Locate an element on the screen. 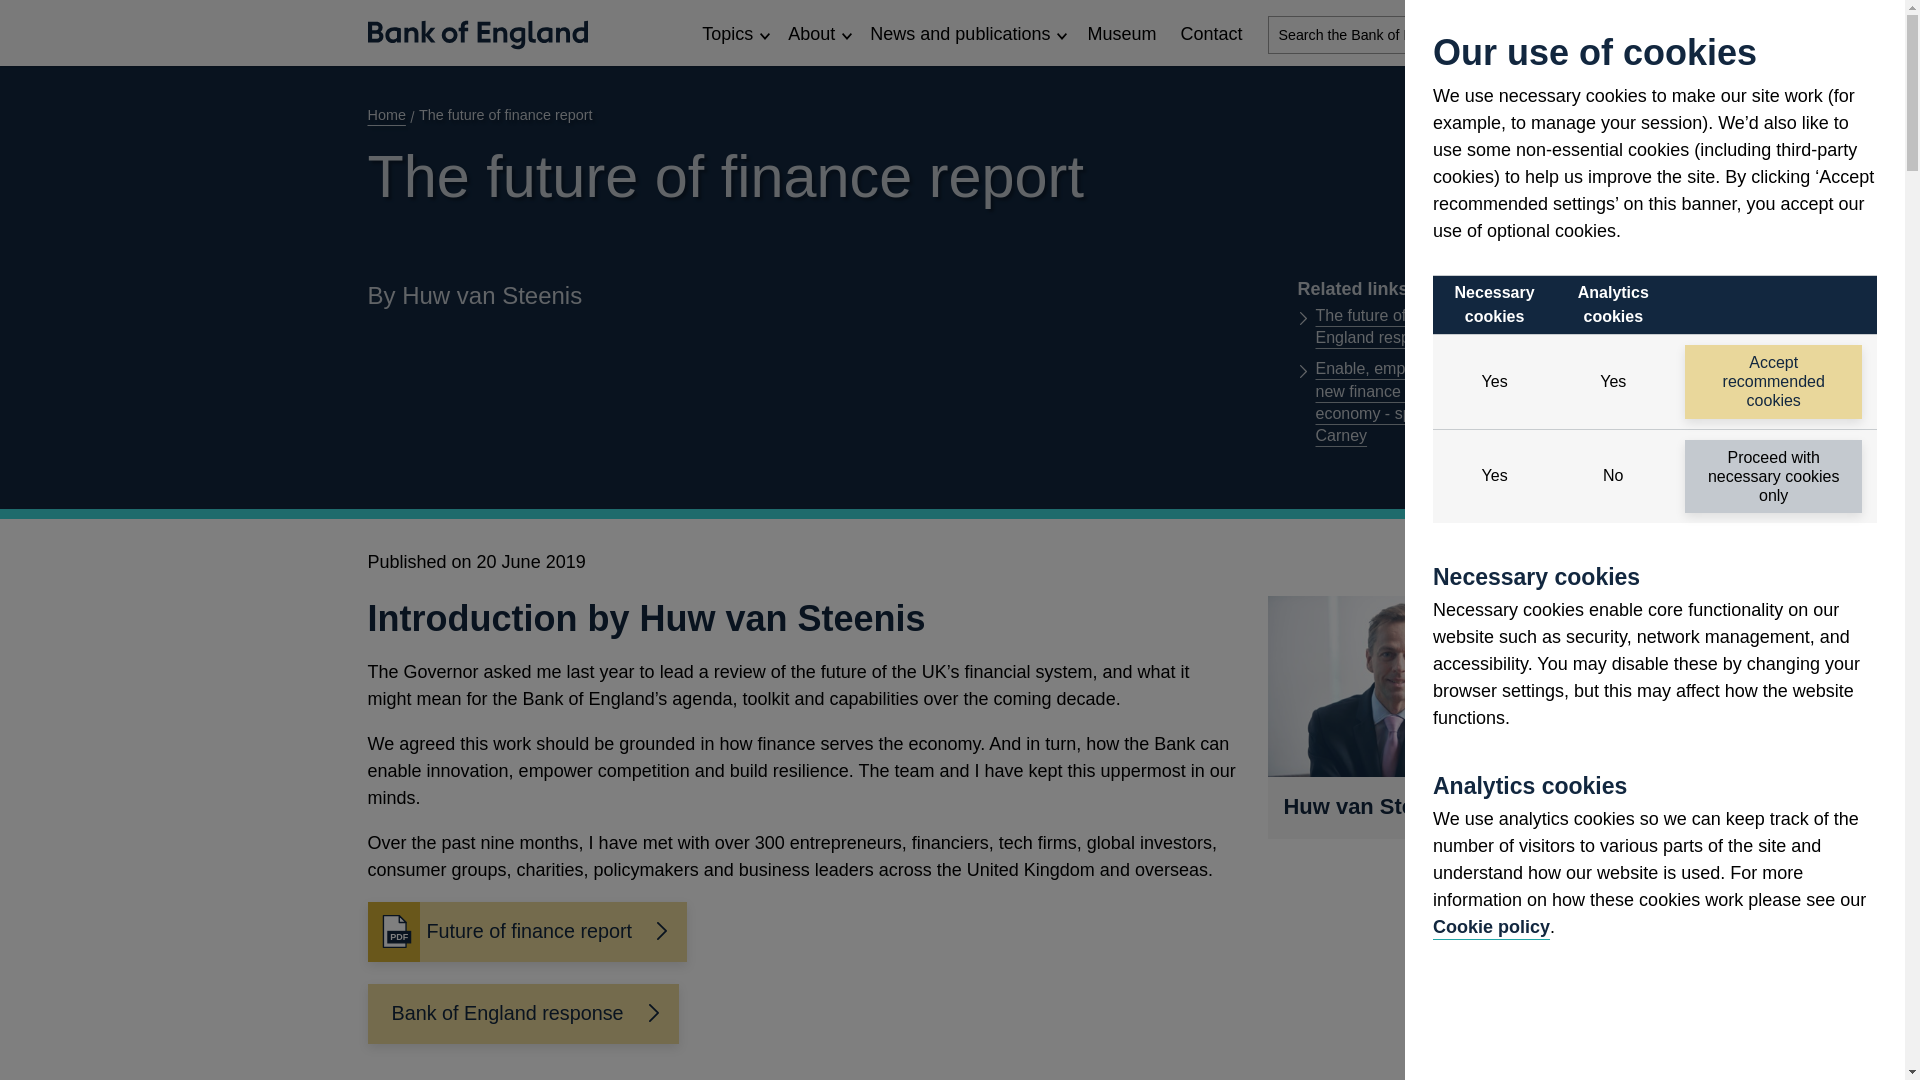 The width and height of the screenshot is (1920, 1080). Cookie policy is located at coordinates (1490, 926).